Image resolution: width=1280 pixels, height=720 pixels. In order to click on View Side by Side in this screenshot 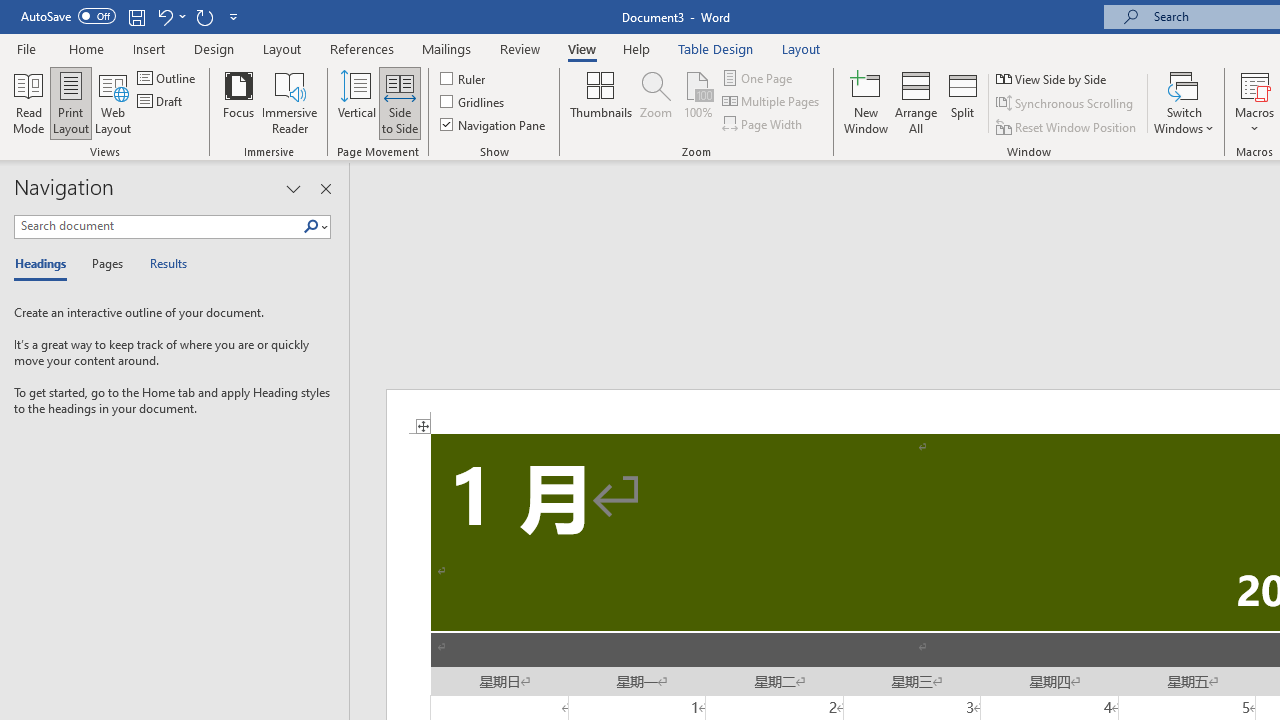, I will do `click(1053, 78)`.